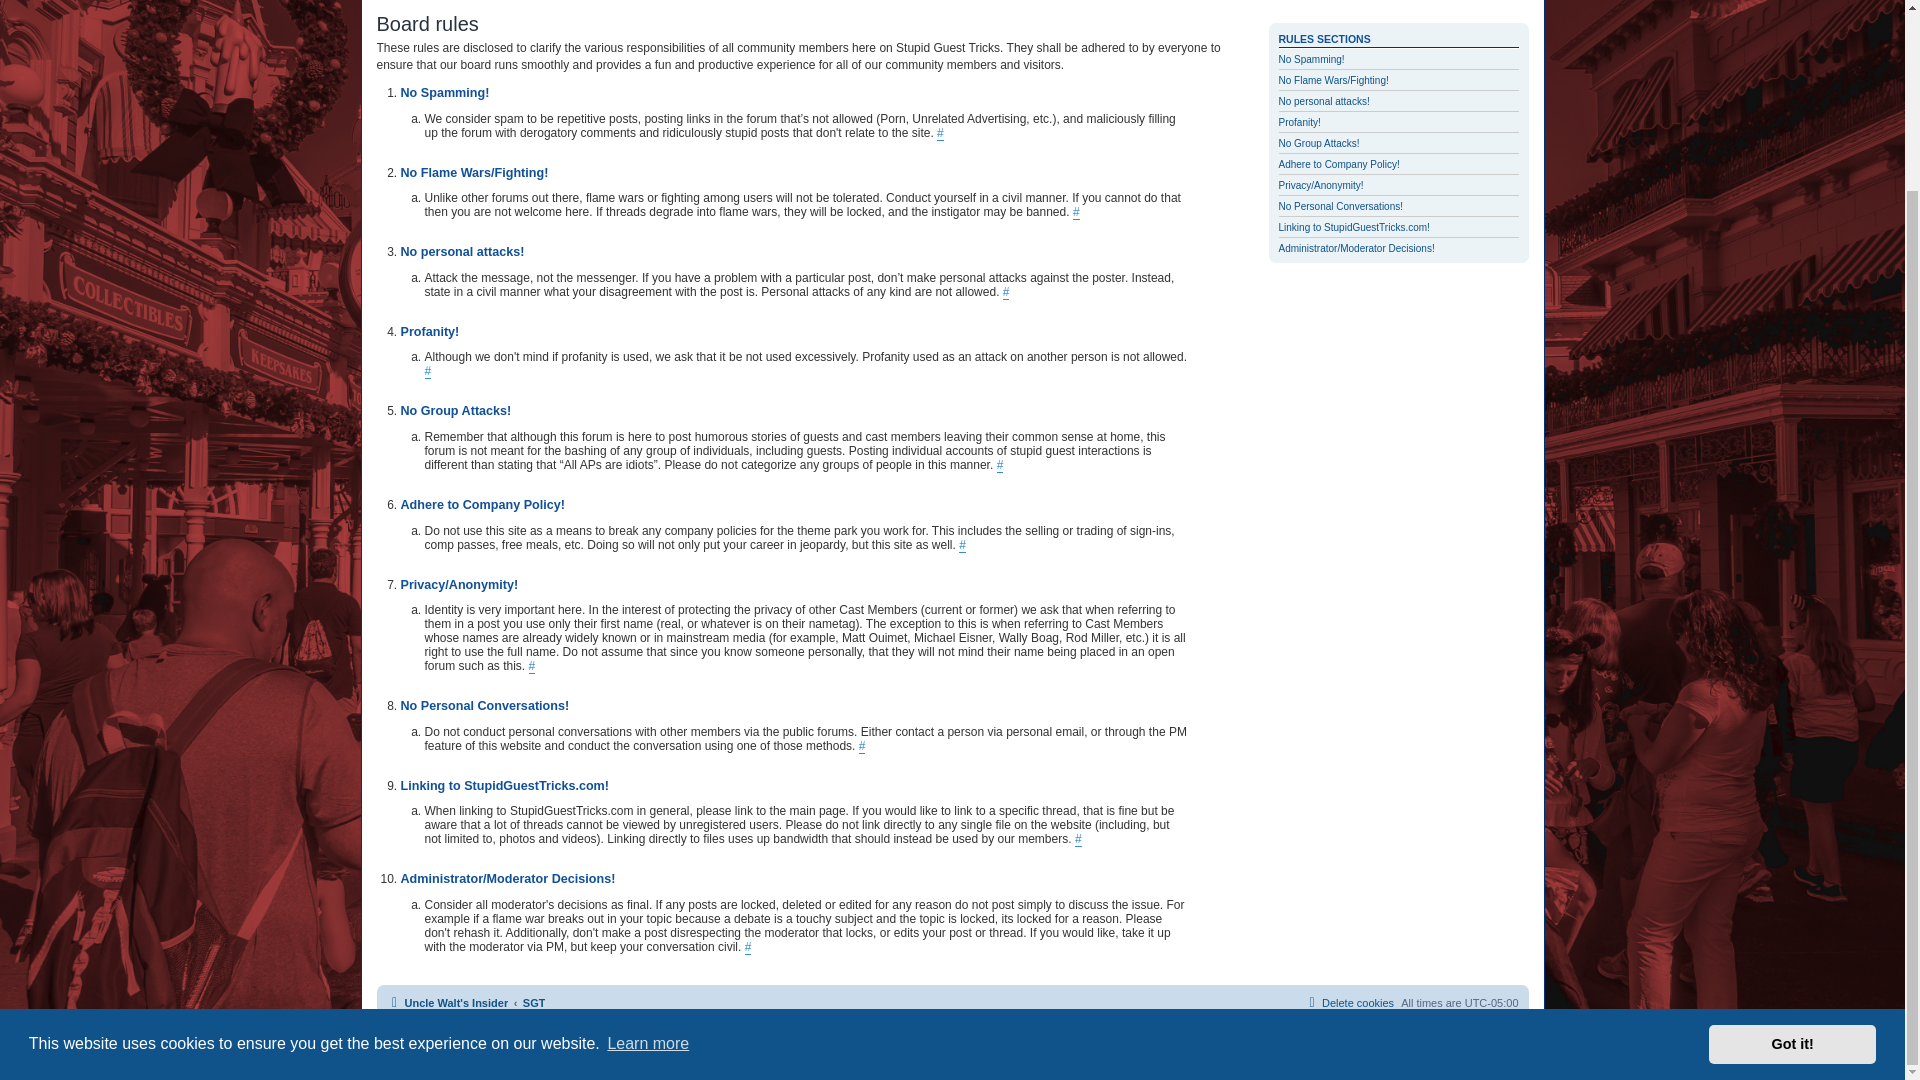 This screenshot has width=1920, height=1080. Describe the element at coordinates (1353, 228) in the screenshot. I see `Linking to StupidGuestTricks.com!` at that location.